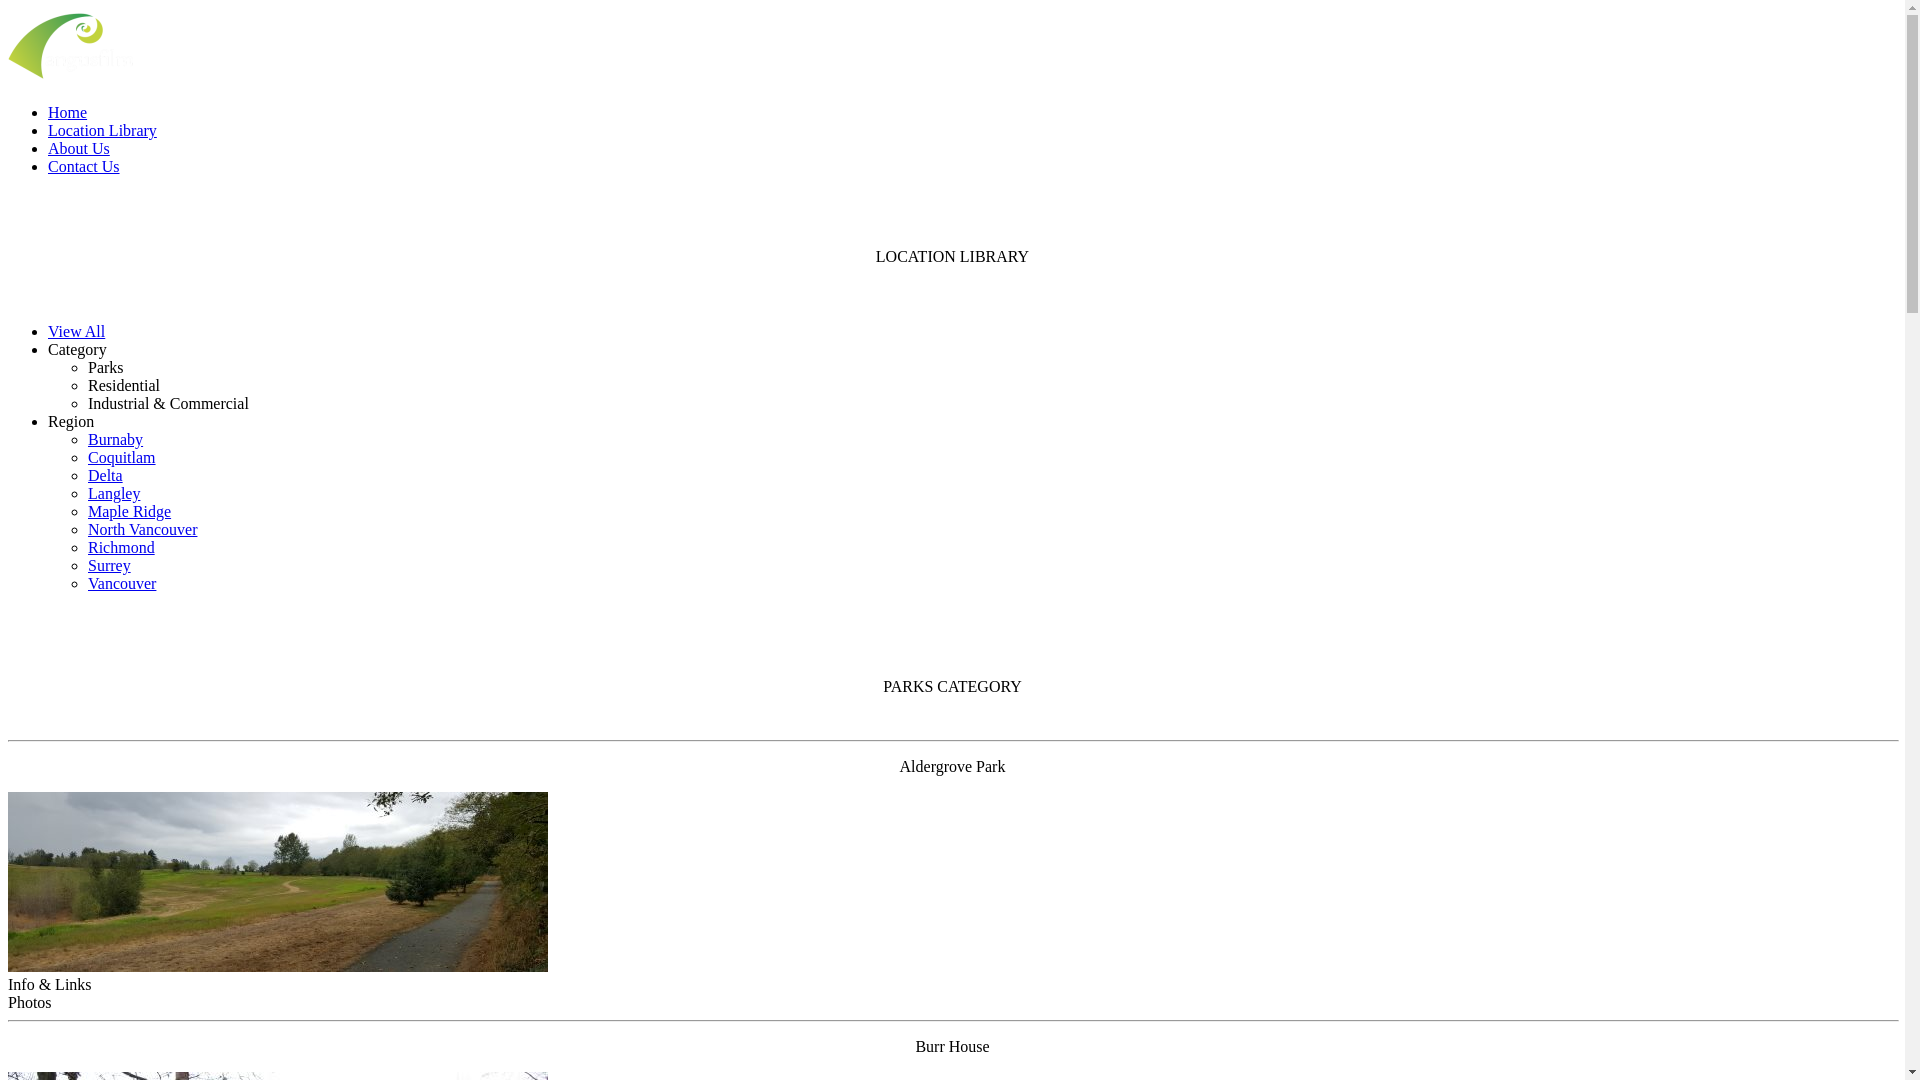 Image resolution: width=1920 pixels, height=1080 pixels. Describe the element at coordinates (130, 512) in the screenshot. I see `Maple Ridge` at that location.